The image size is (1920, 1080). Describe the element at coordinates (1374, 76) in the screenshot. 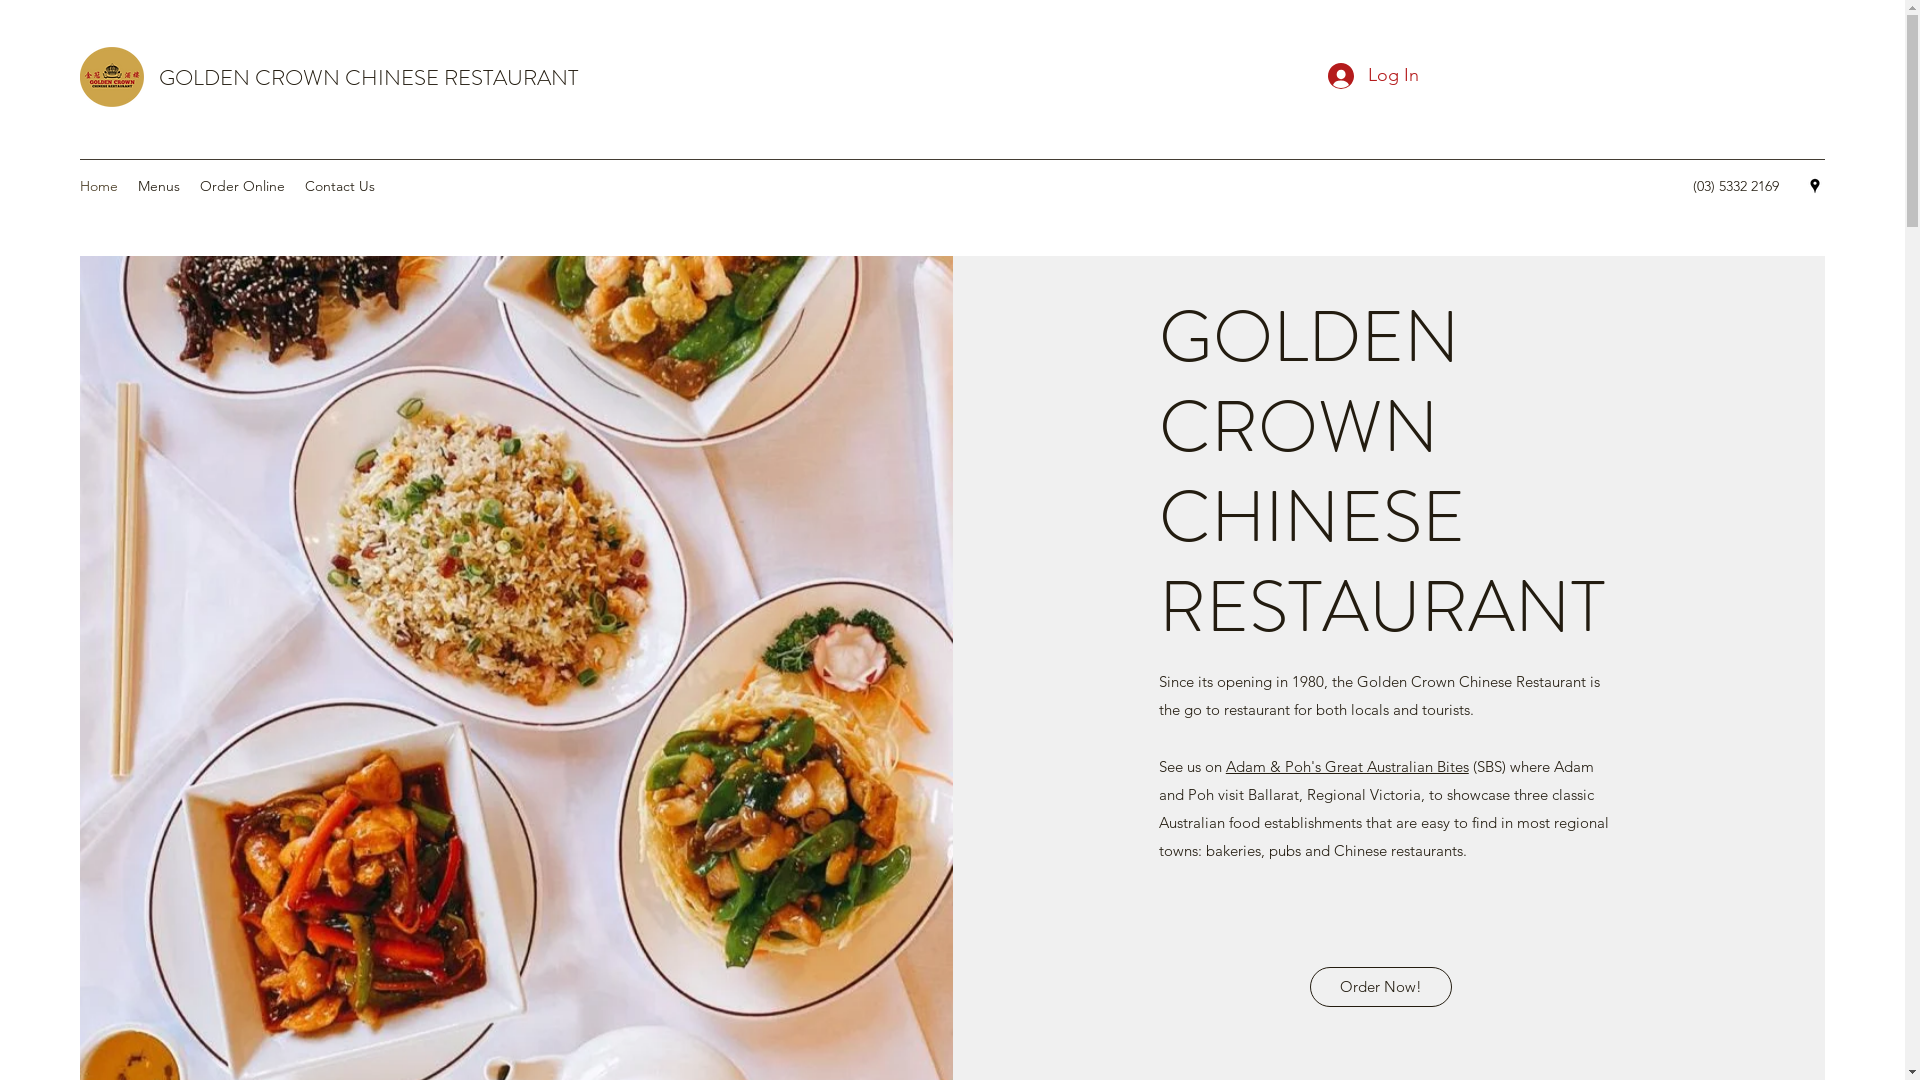

I see `Log In` at that location.